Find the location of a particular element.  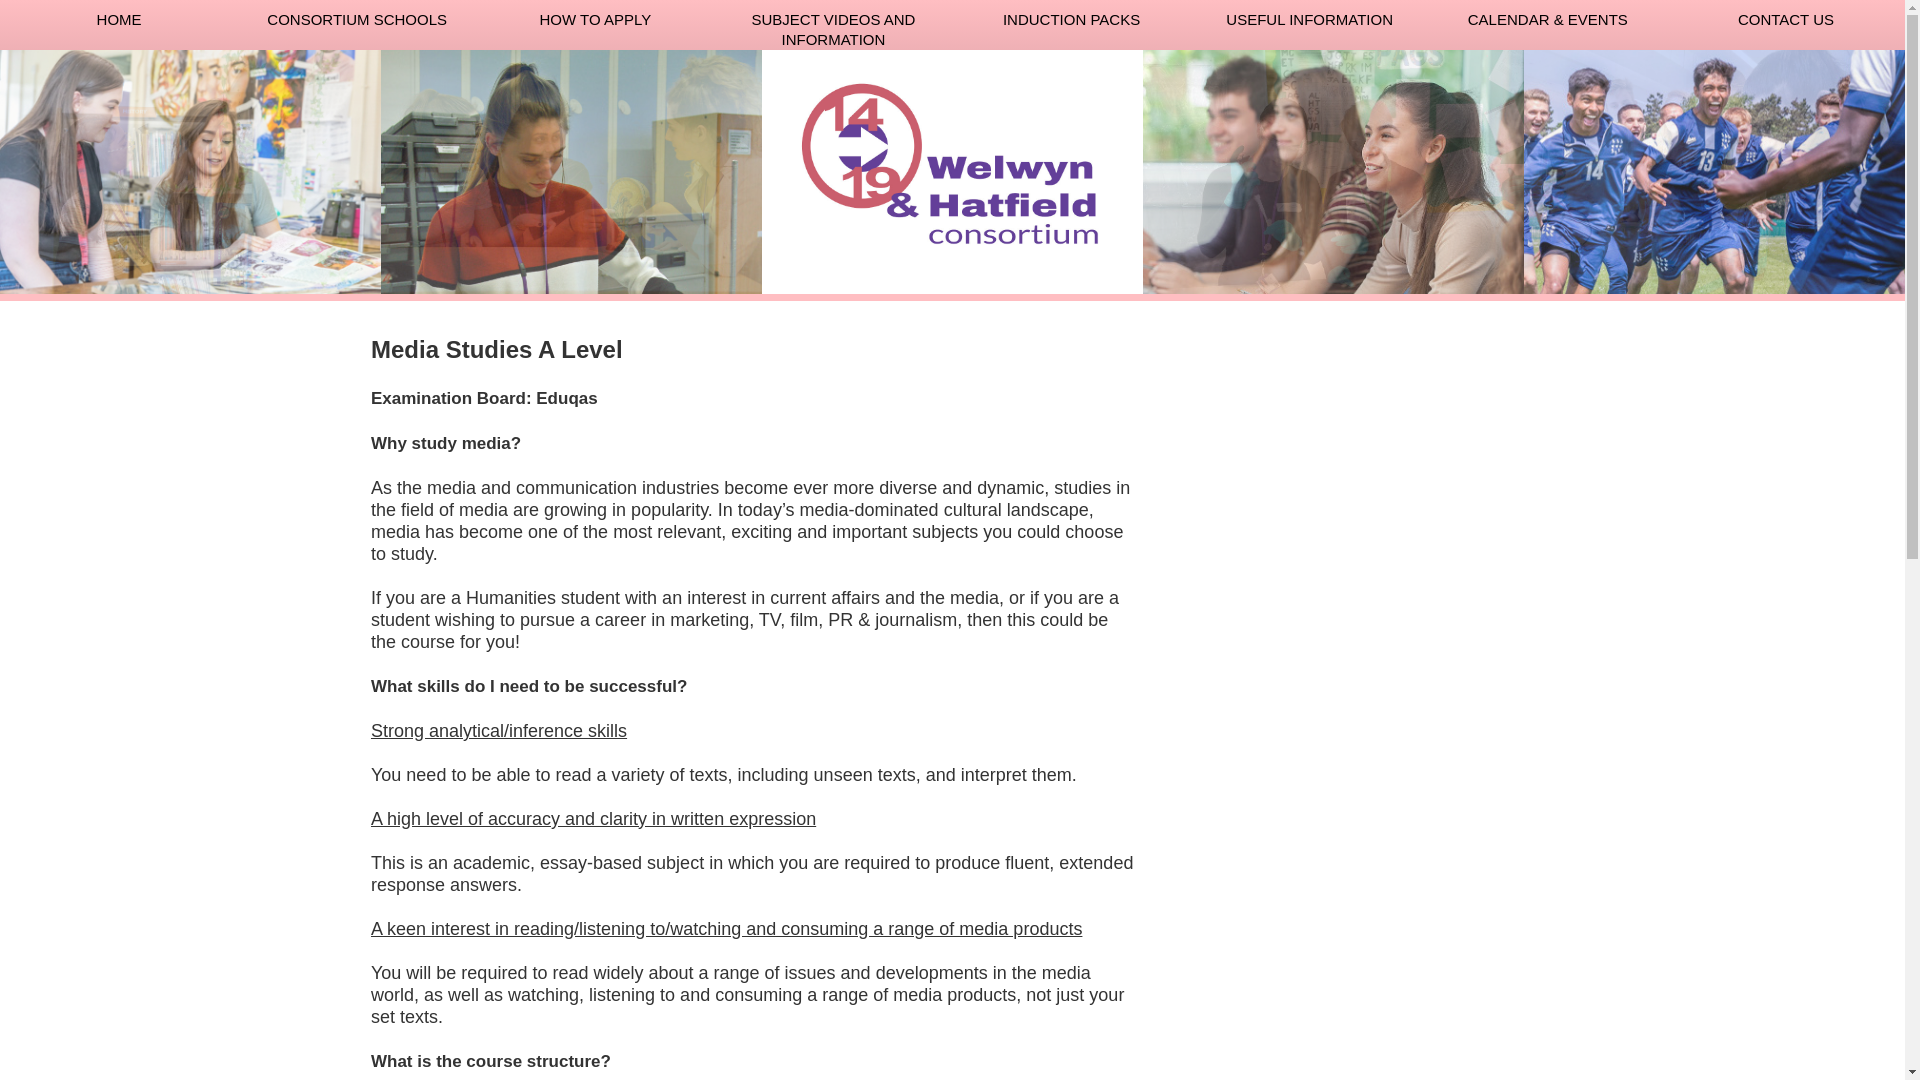

SUBJECT VIDEOS AND INFORMATION is located at coordinates (833, 24).